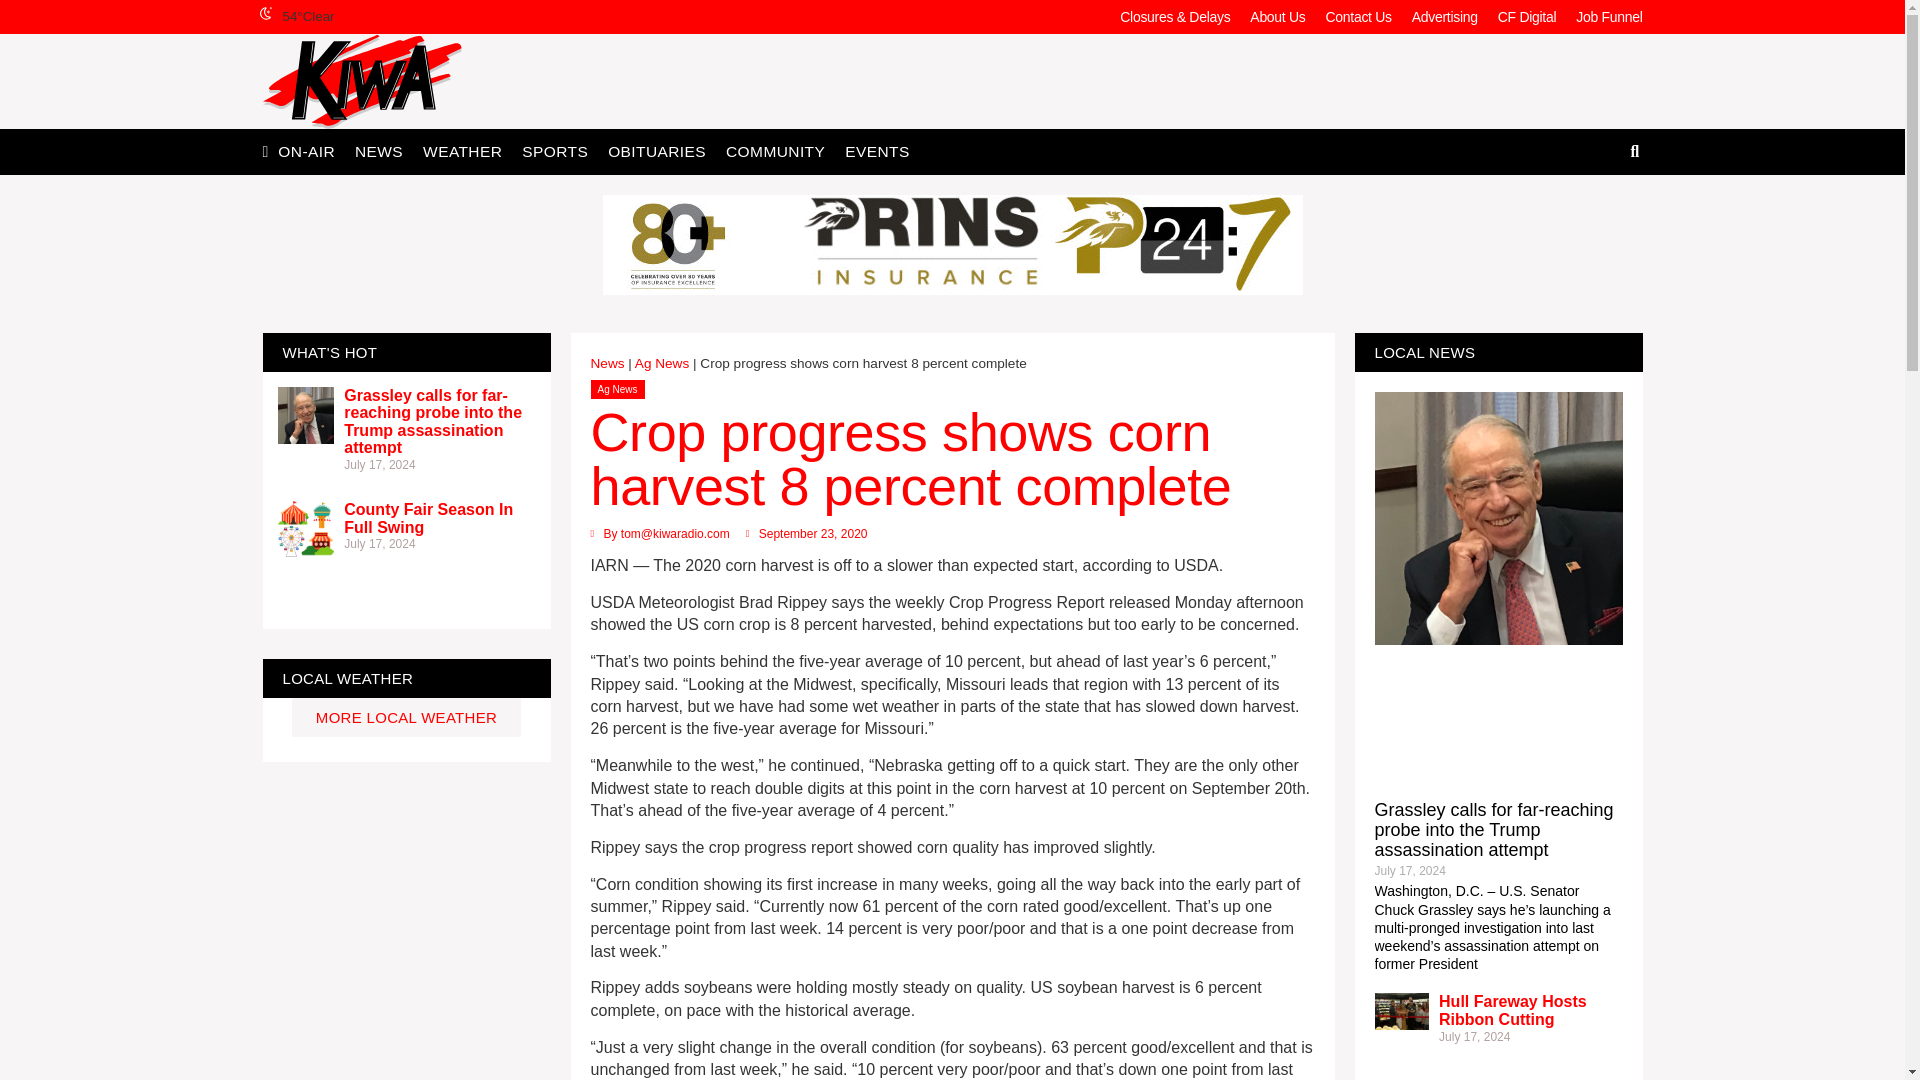 This screenshot has width=1920, height=1080. I want to click on ON-AIR, so click(306, 150).